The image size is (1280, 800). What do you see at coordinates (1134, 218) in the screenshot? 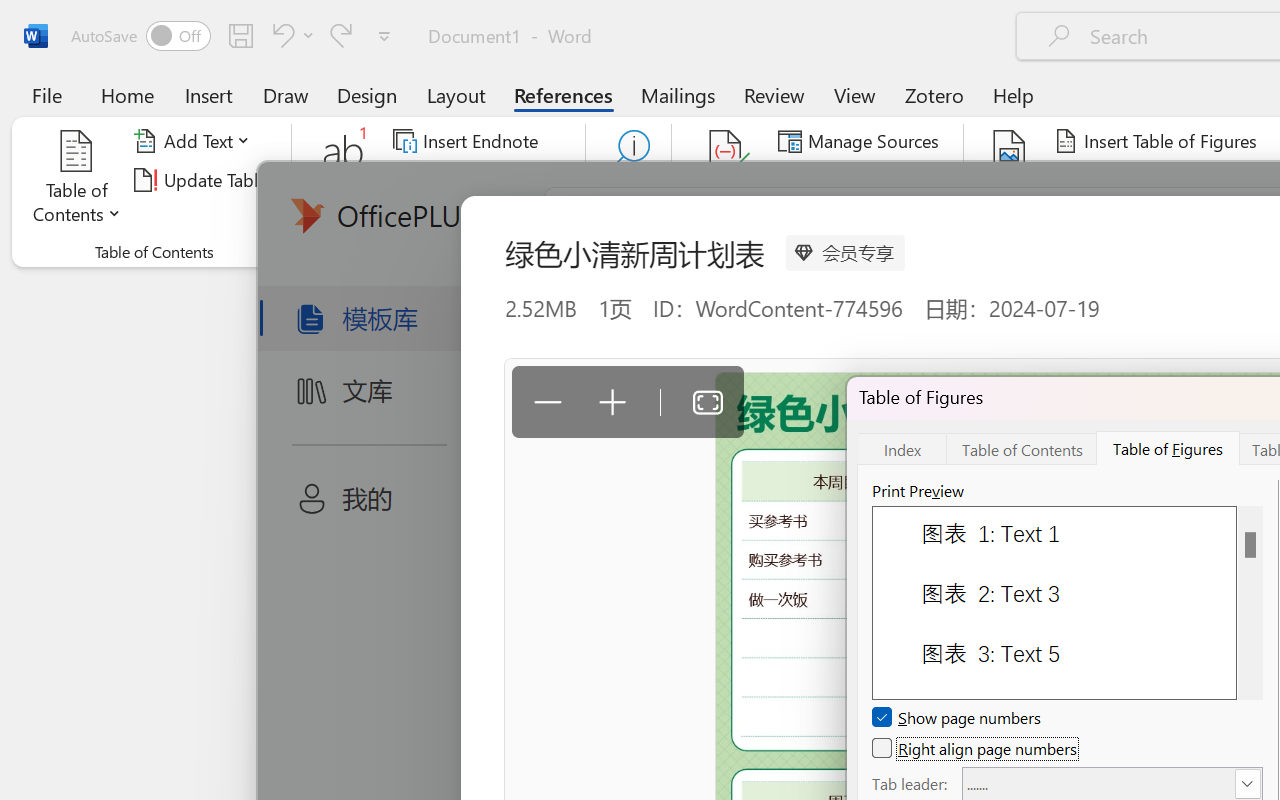
I see `Cross-reference...` at bounding box center [1134, 218].